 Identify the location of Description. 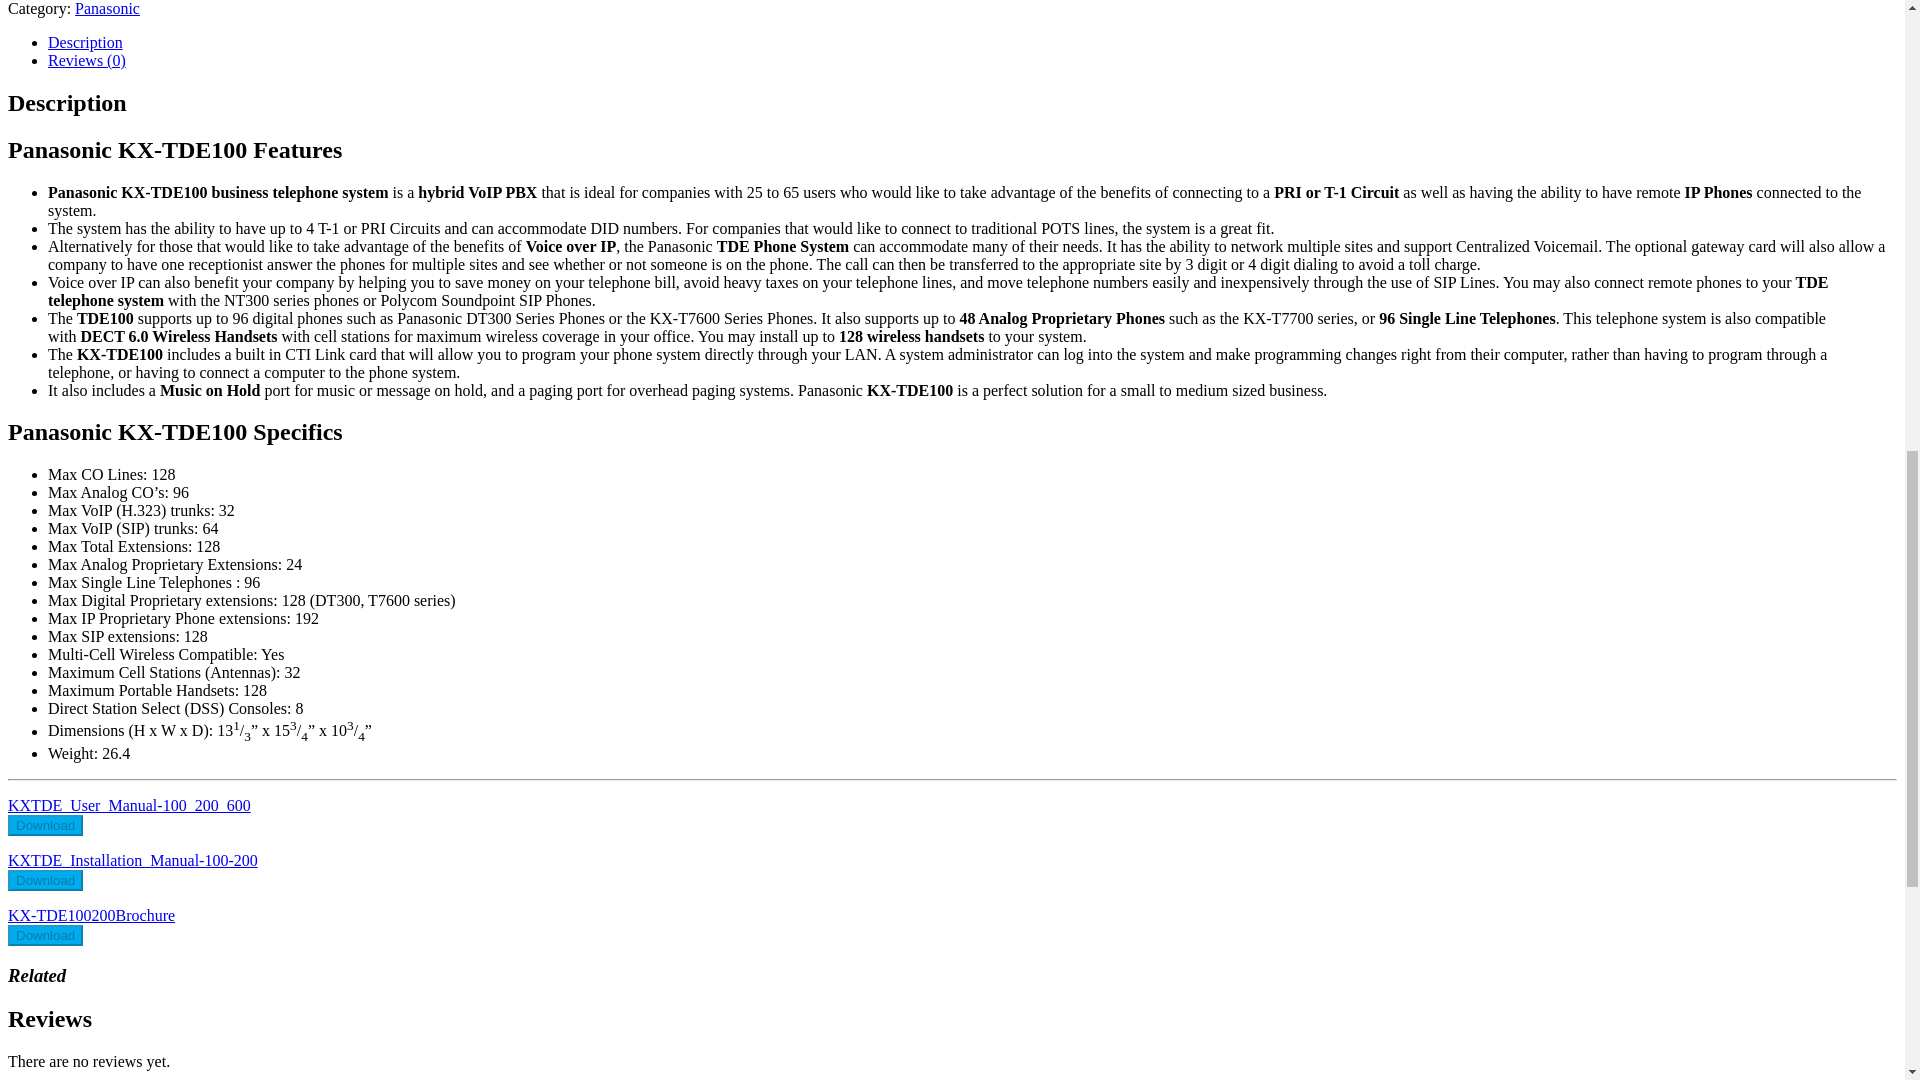
(85, 42).